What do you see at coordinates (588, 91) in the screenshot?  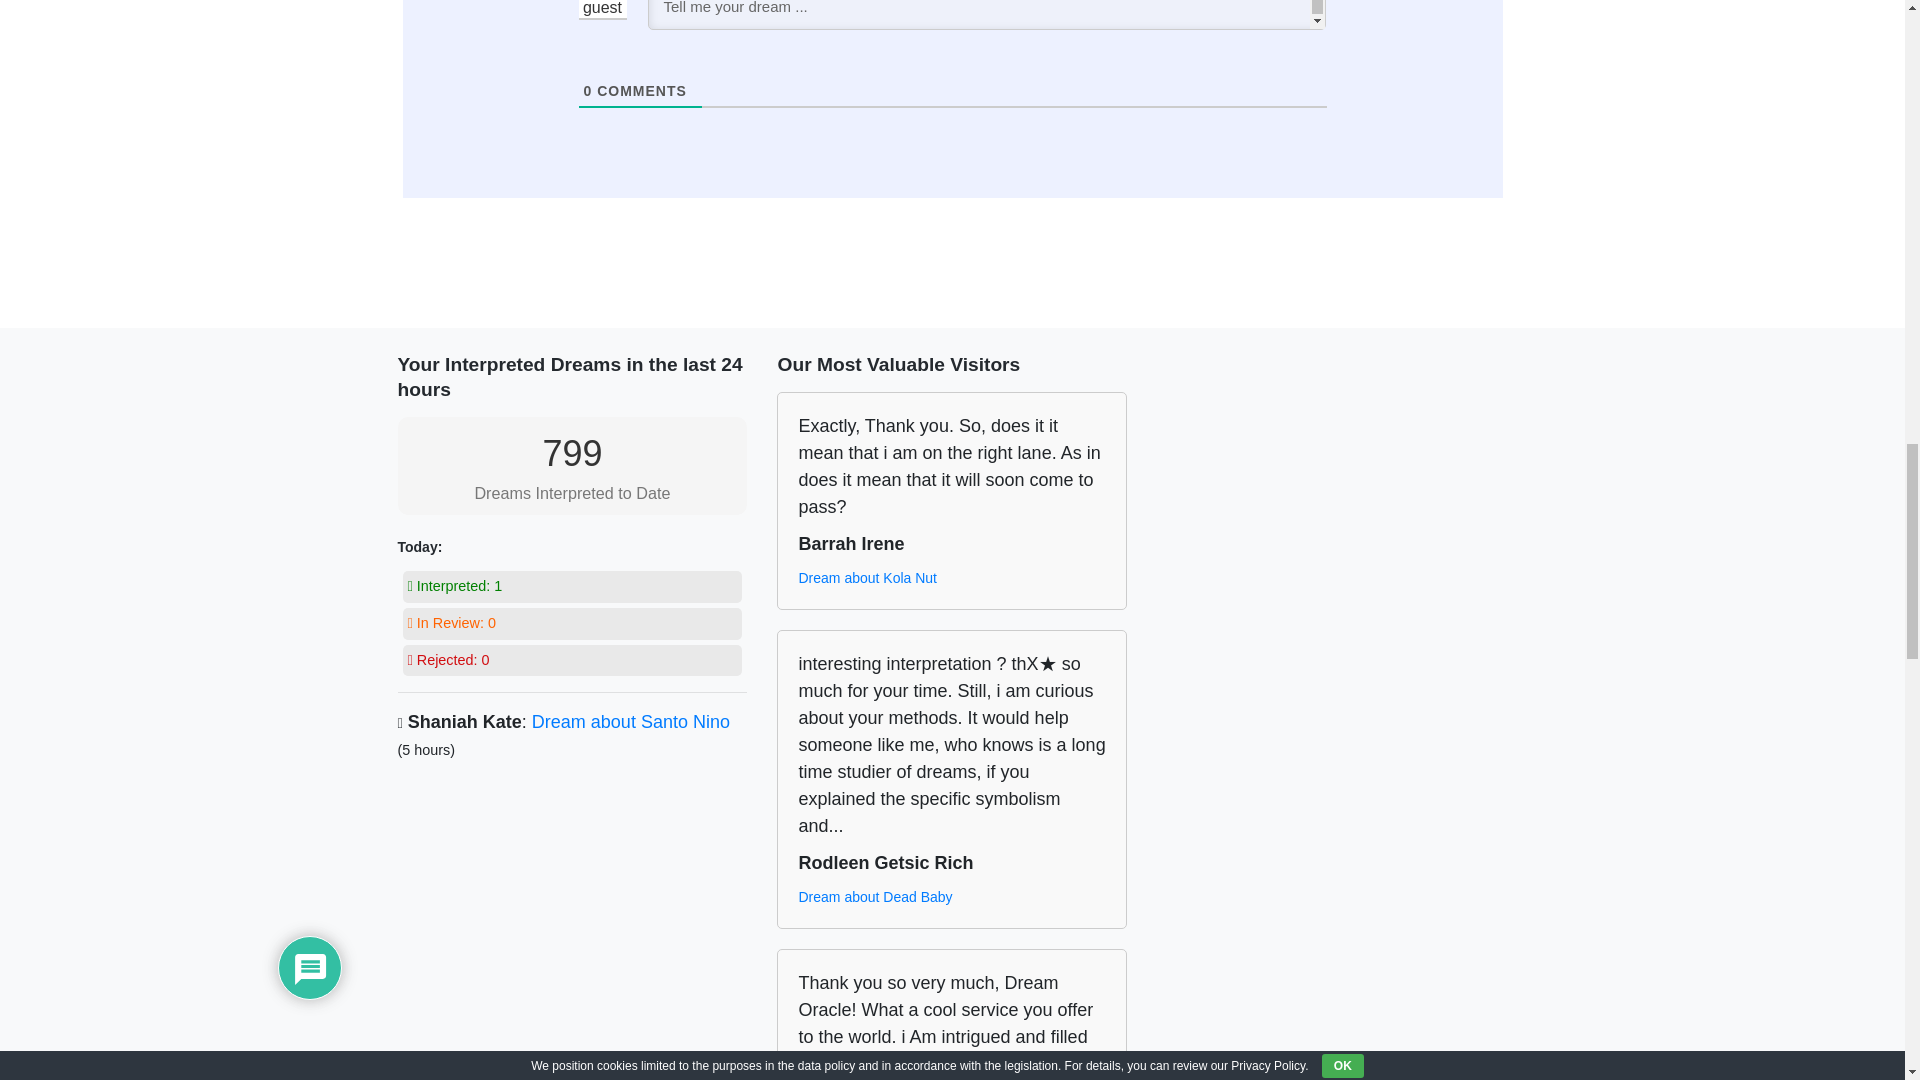 I see `0` at bounding box center [588, 91].